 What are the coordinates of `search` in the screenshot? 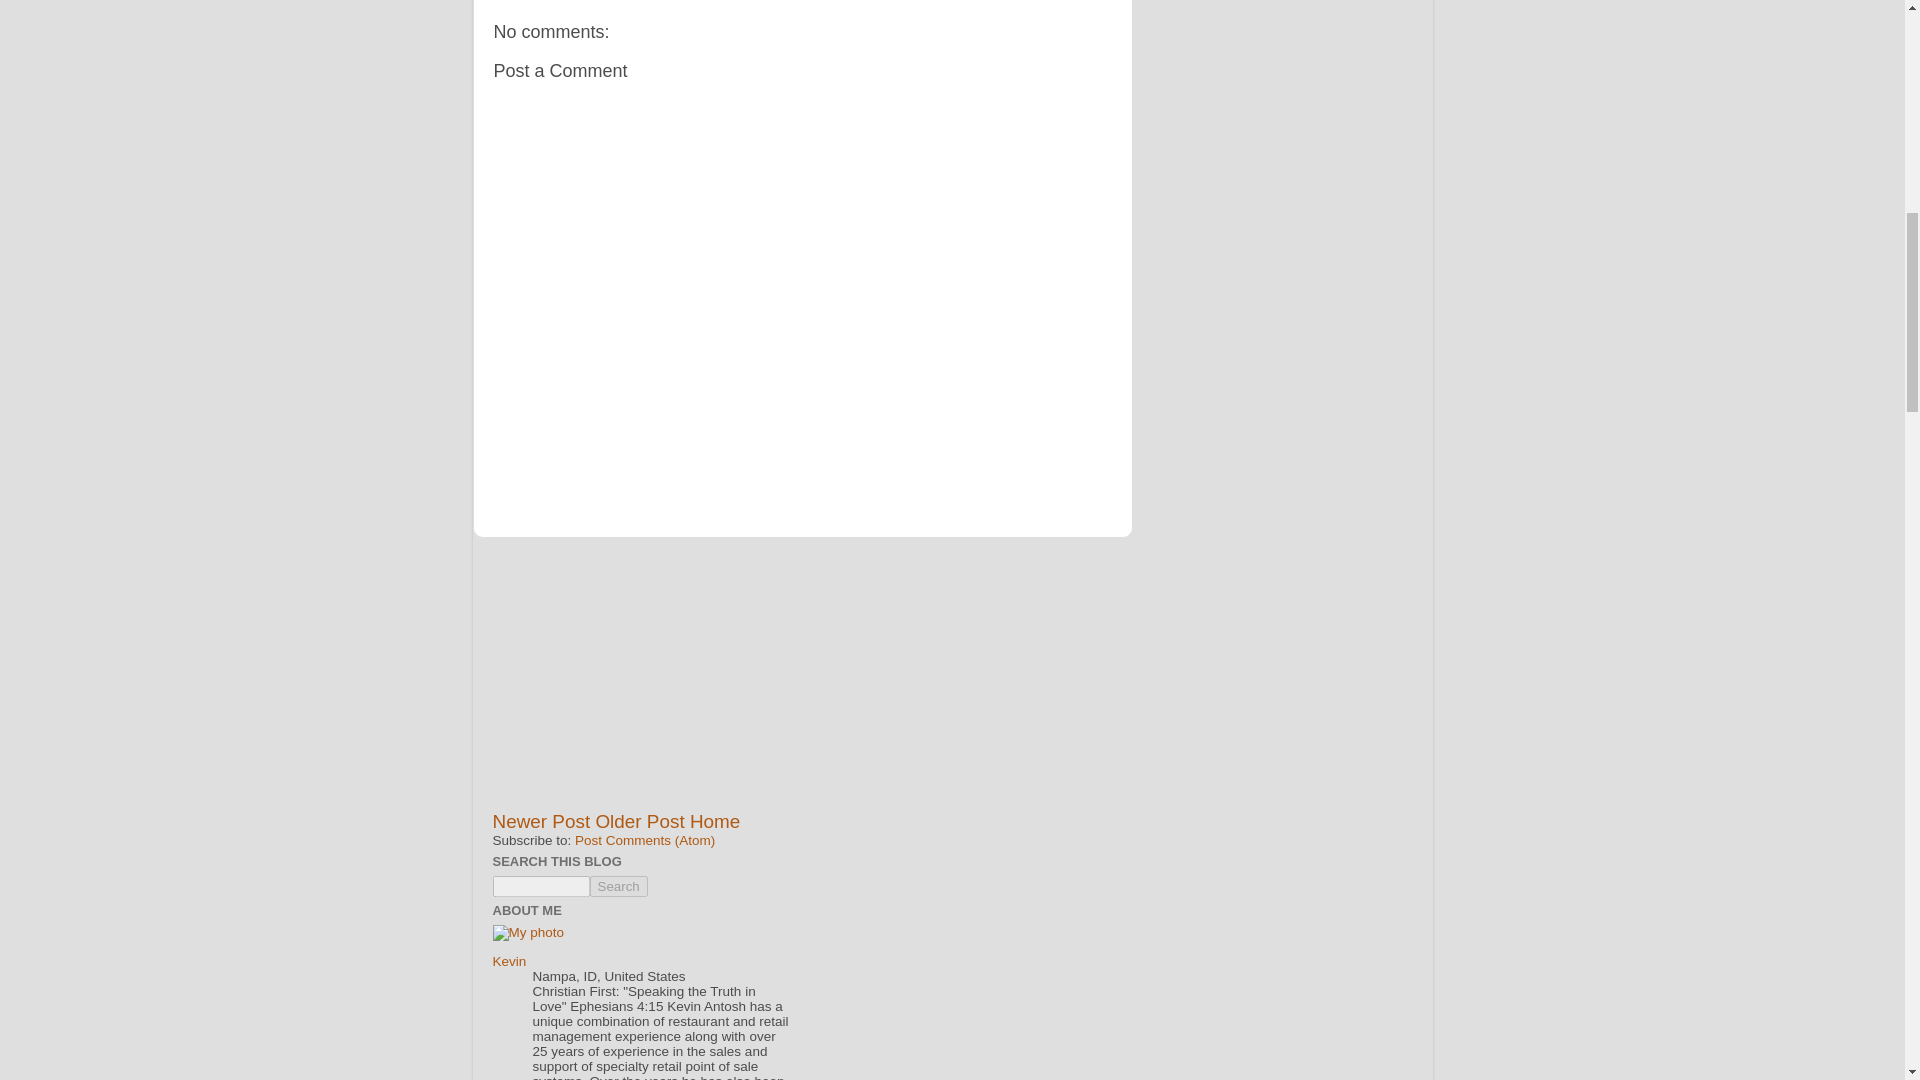 It's located at (540, 886).